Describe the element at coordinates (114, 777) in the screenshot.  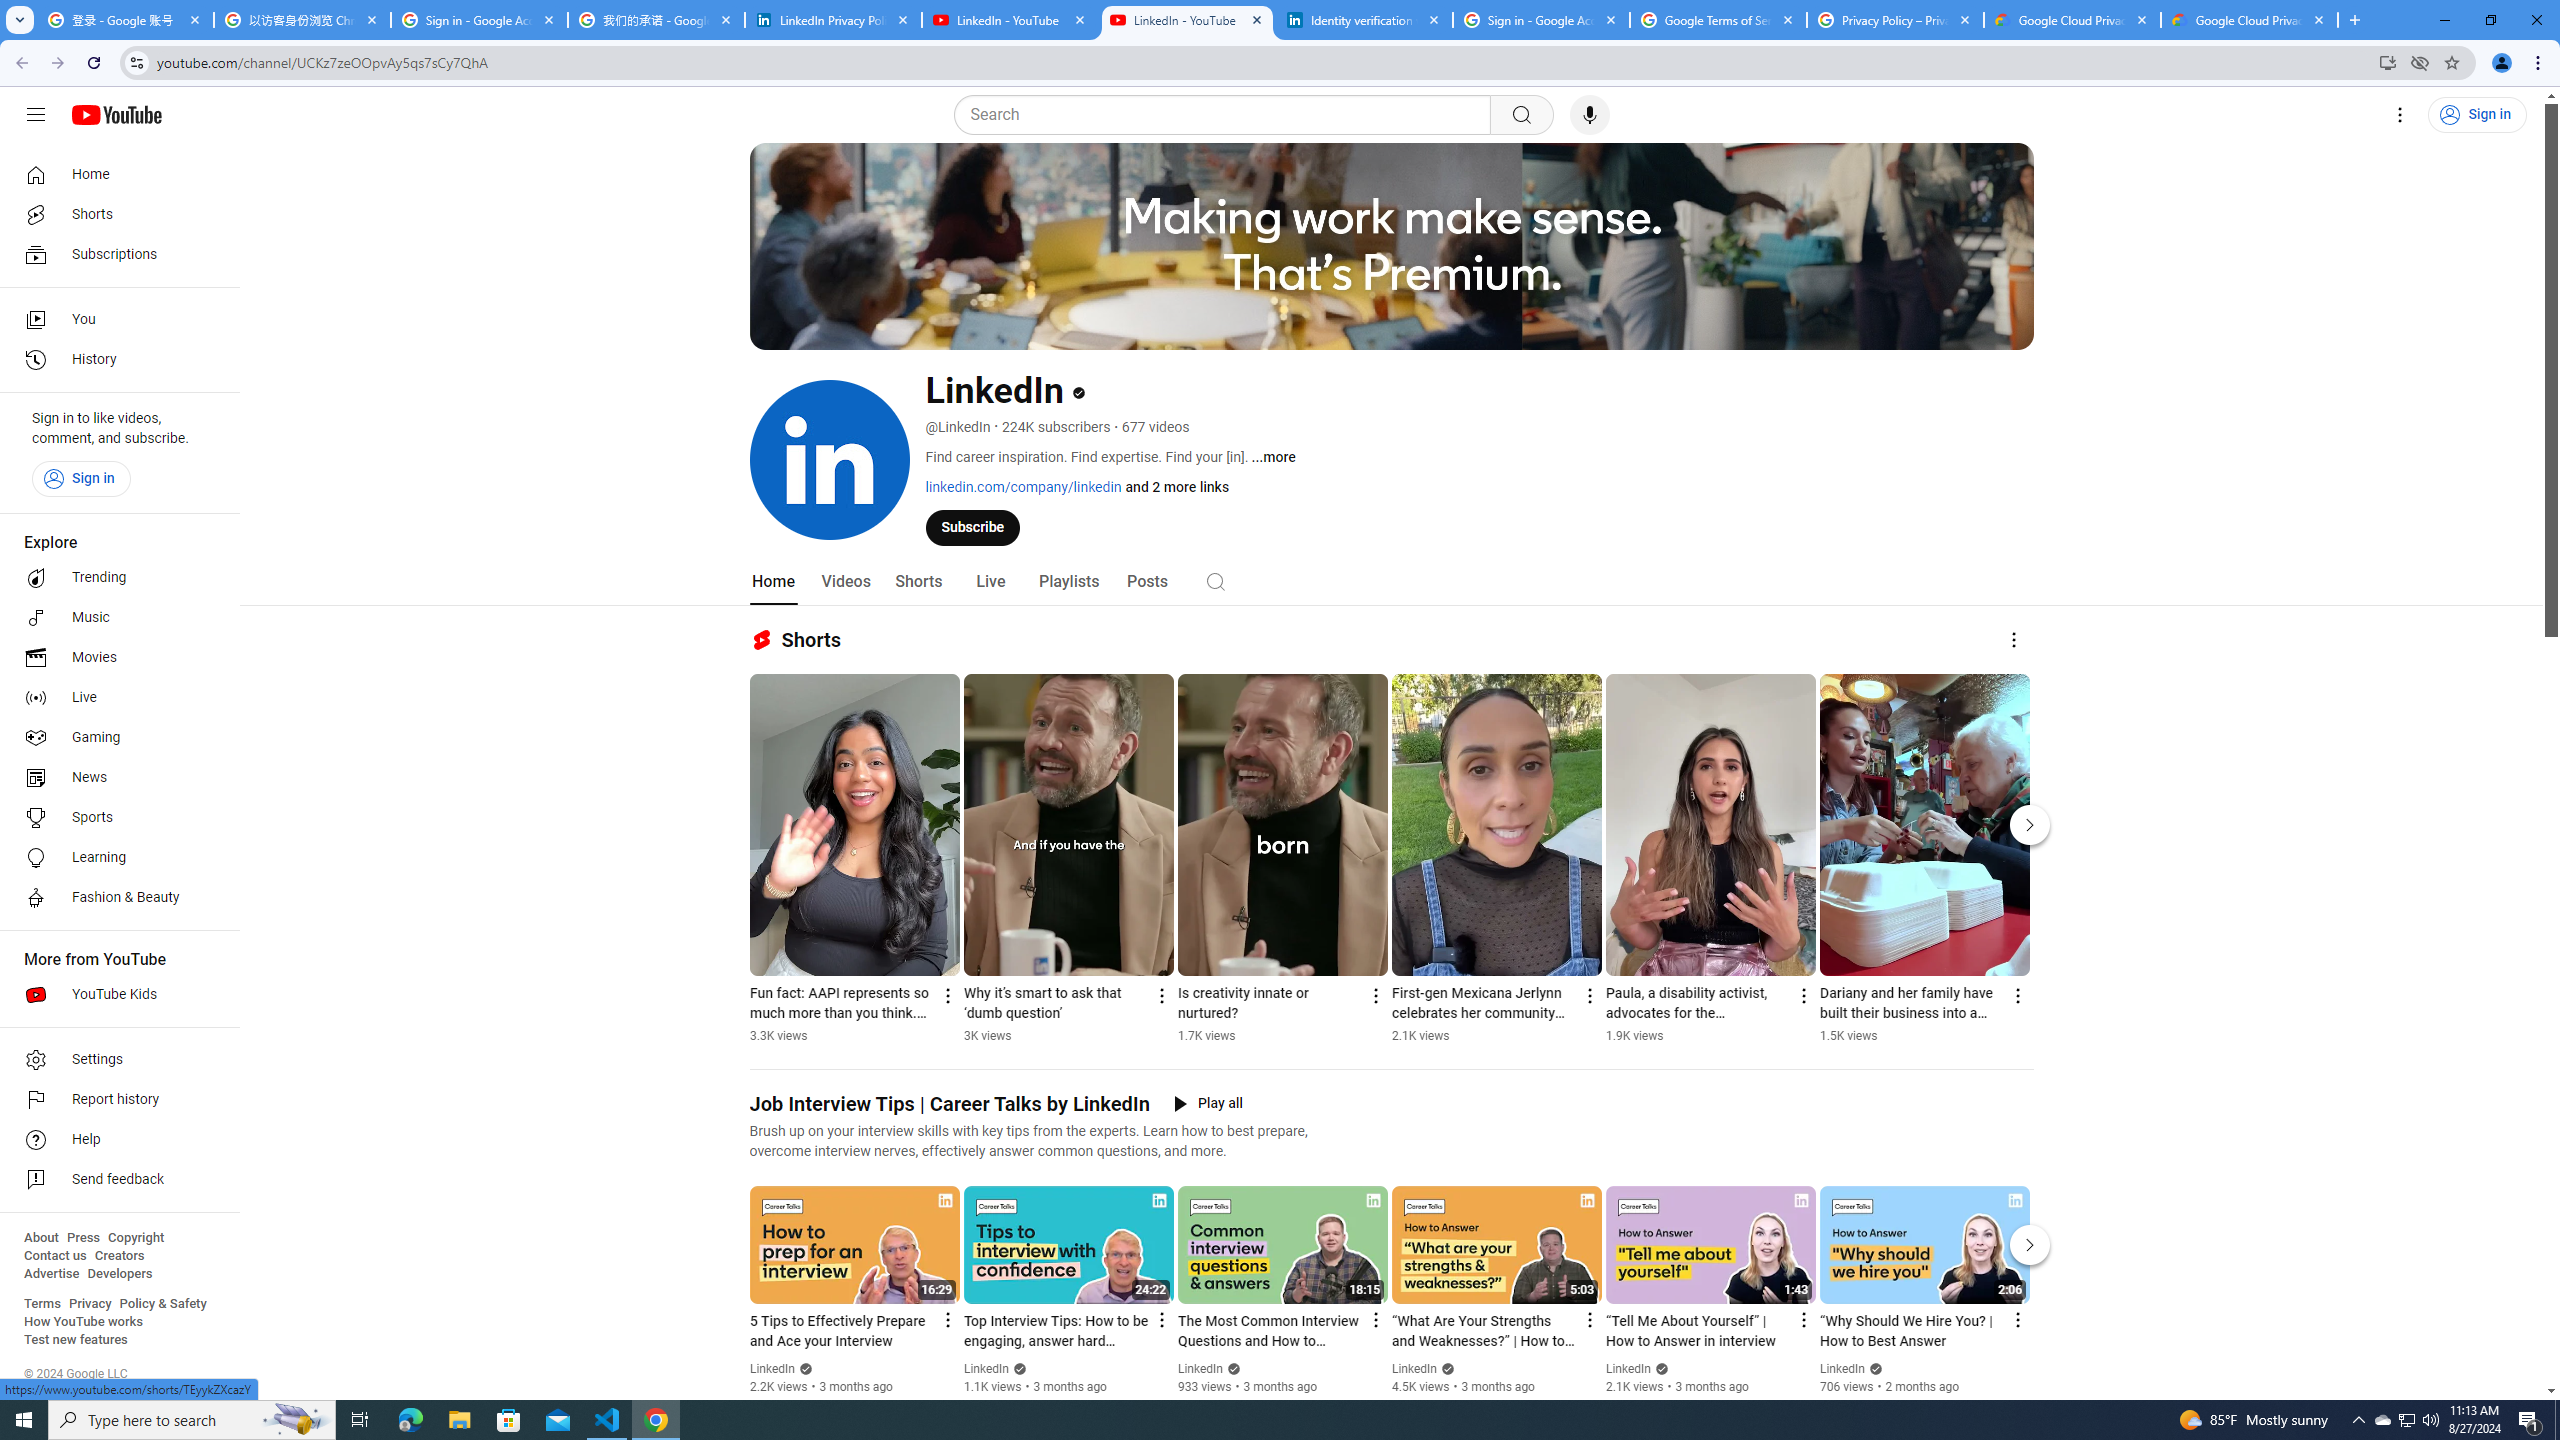
I see `News` at that location.